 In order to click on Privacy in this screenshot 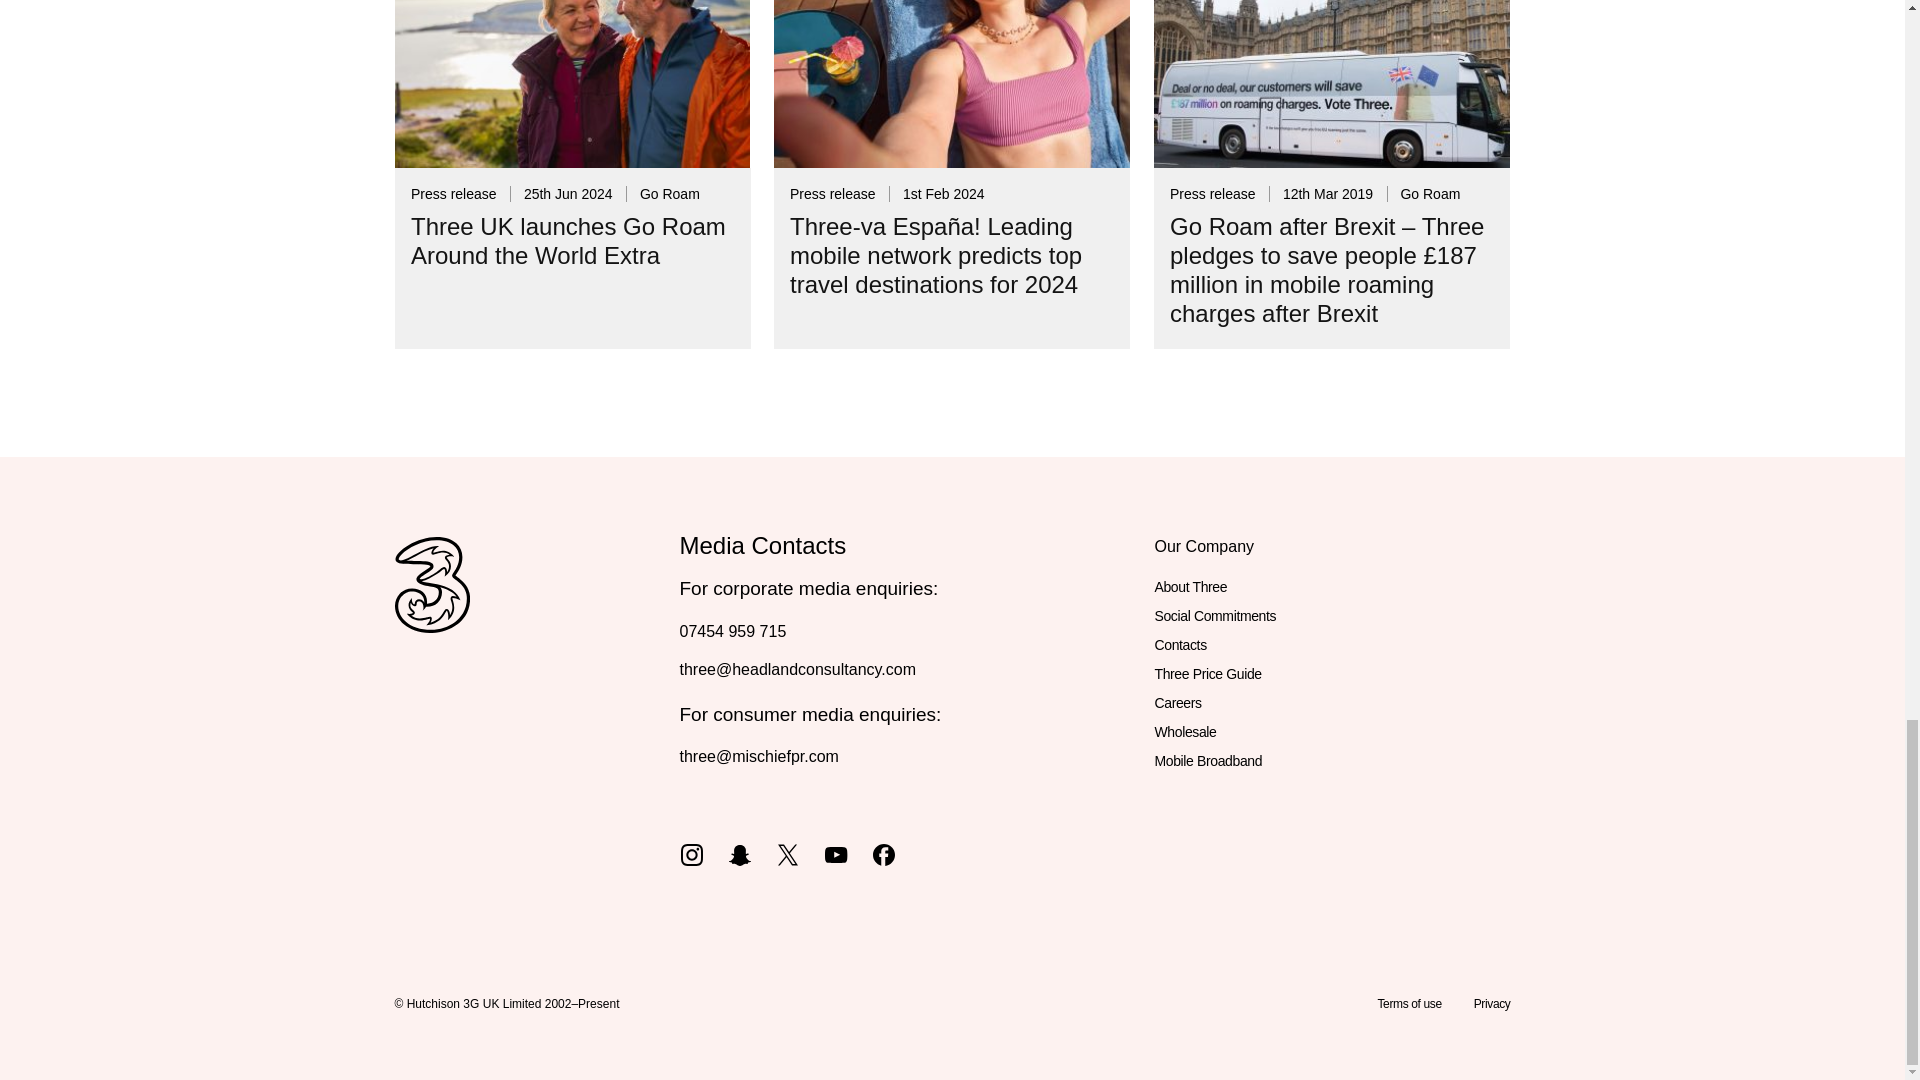, I will do `click(1492, 1003)`.